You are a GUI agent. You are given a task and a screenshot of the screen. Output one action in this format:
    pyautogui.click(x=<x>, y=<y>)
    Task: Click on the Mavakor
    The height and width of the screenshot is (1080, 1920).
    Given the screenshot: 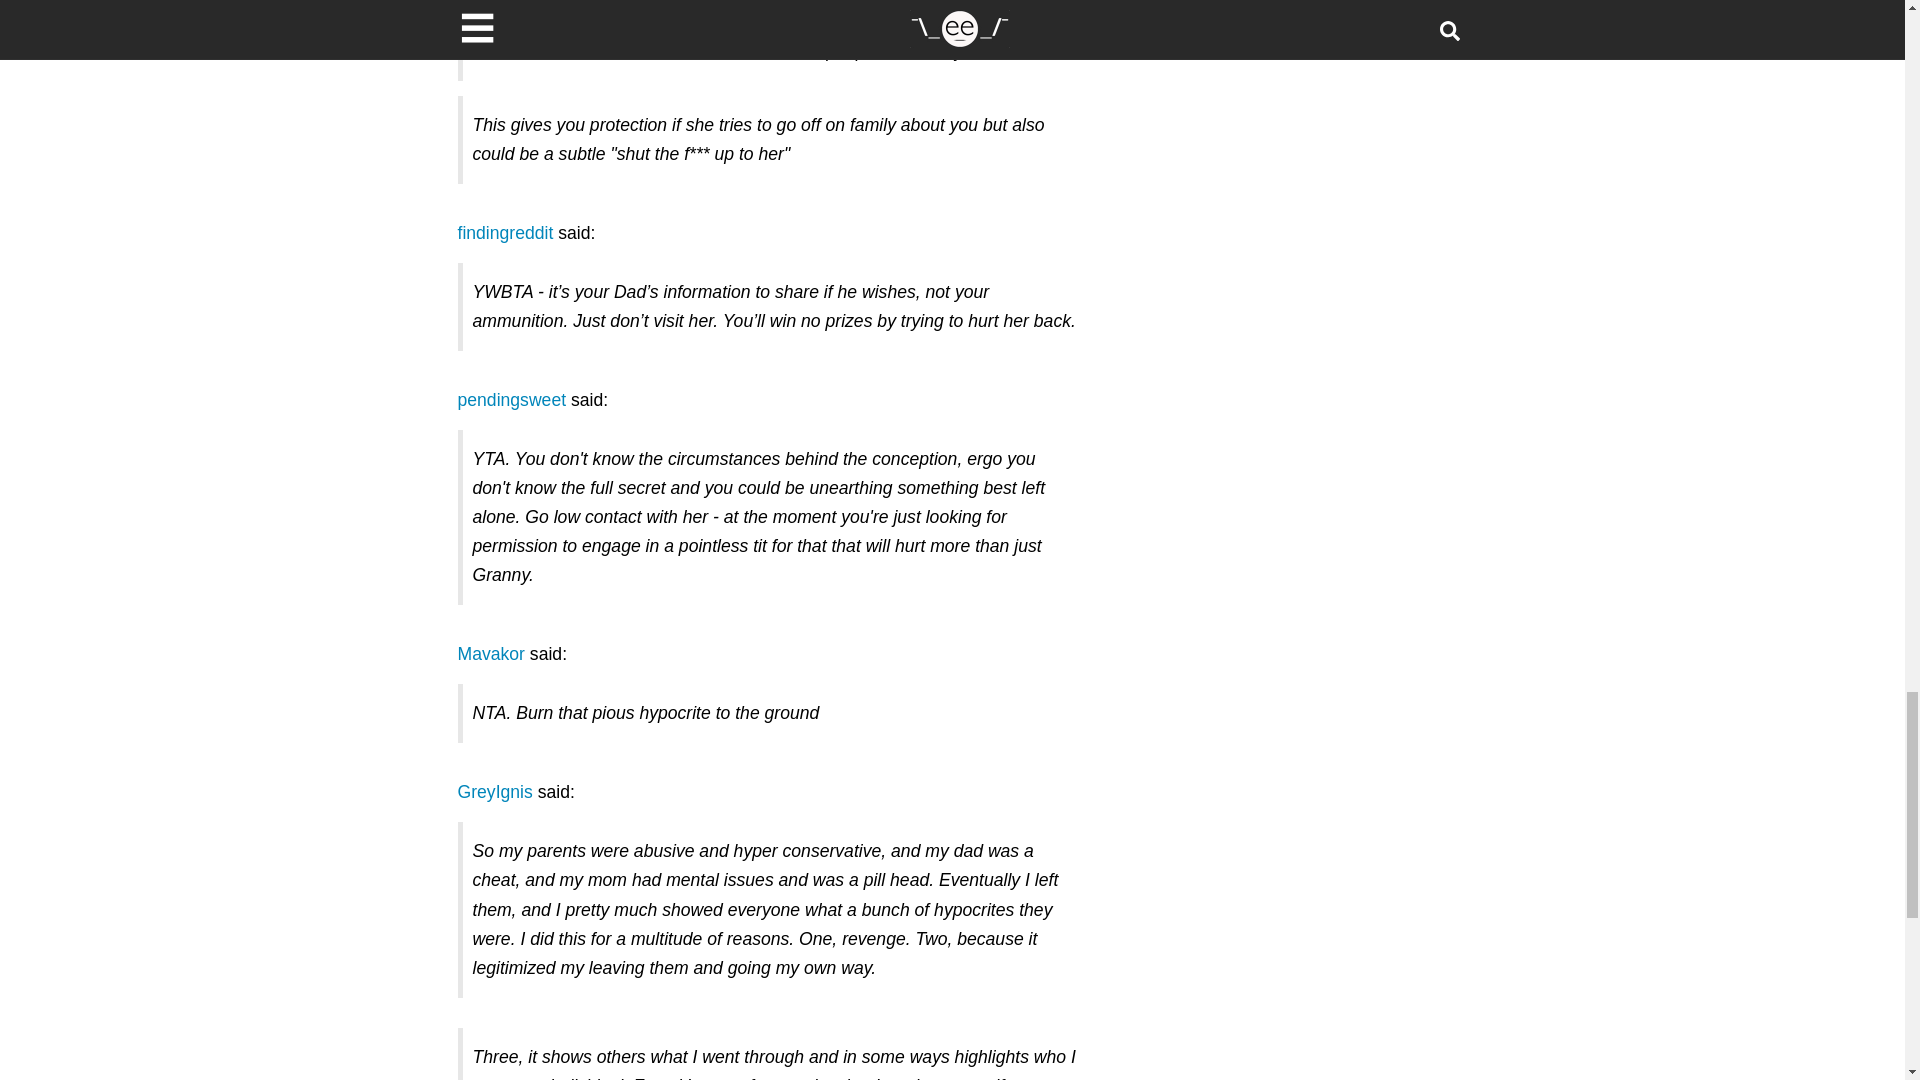 What is the action you would take?
    pyautogui.click(x=491, y=654)
    